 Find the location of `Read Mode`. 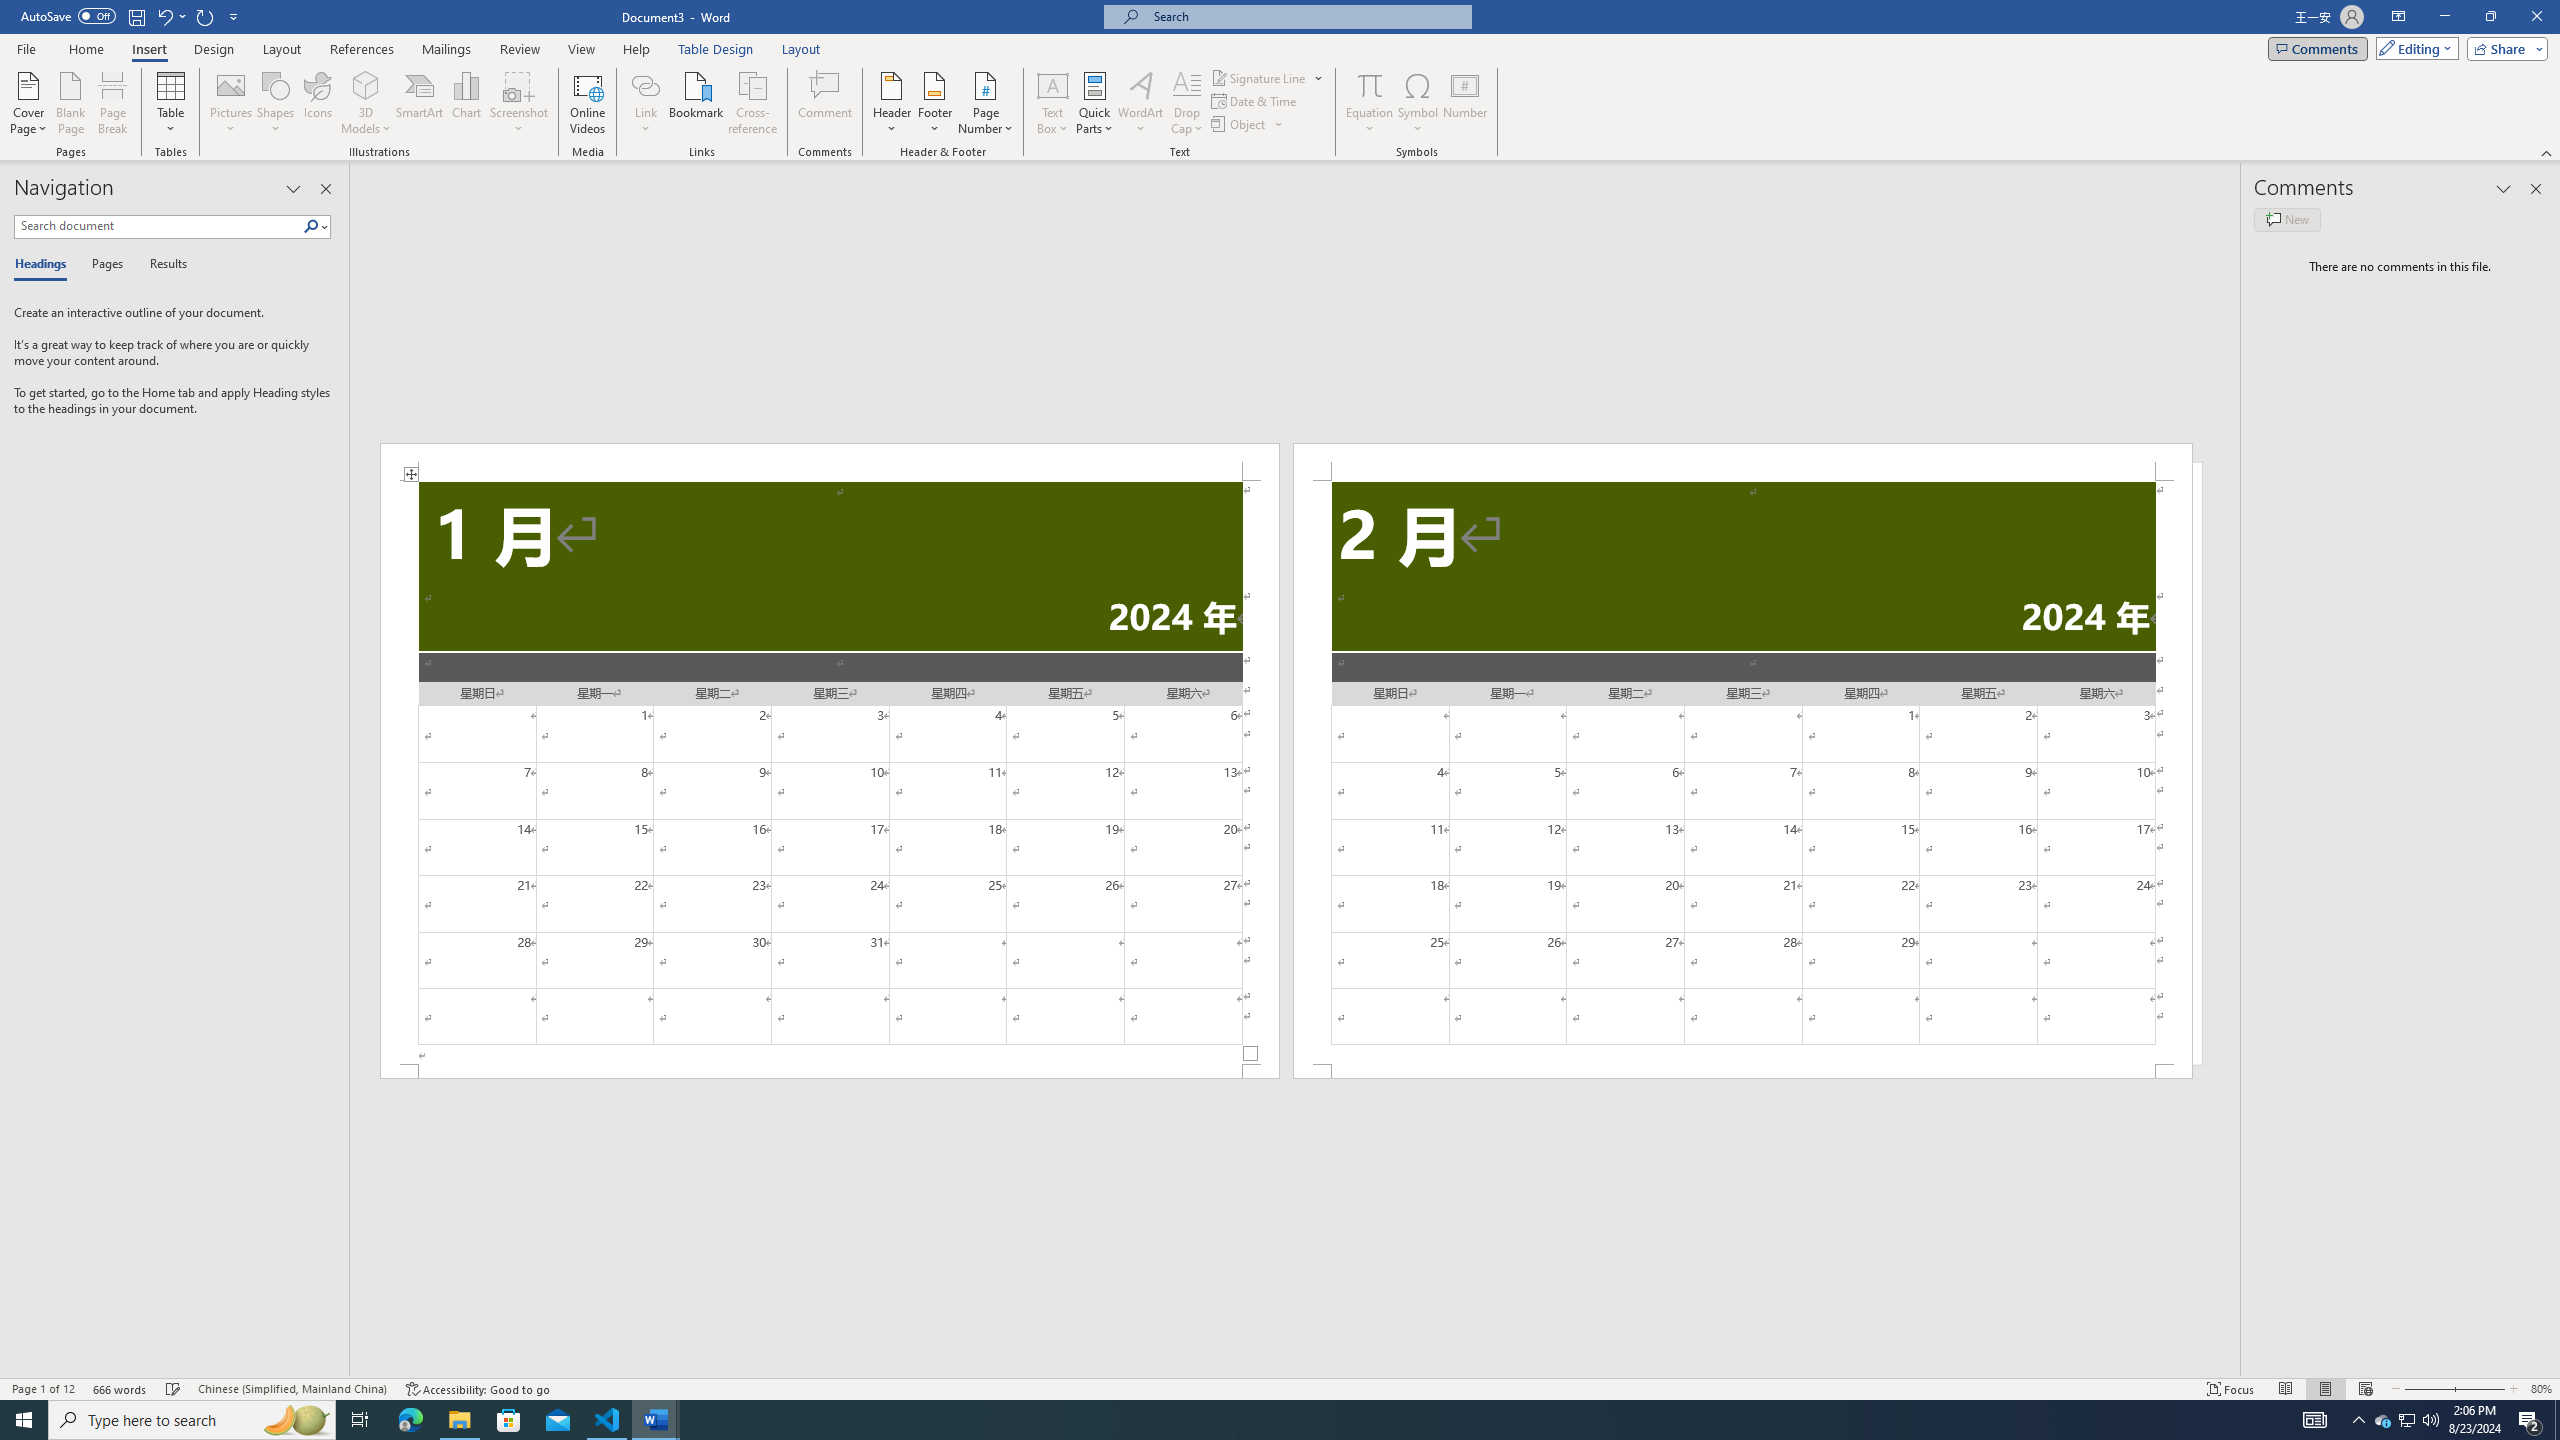

Read Mode is located at coordinates (2286, 1389).